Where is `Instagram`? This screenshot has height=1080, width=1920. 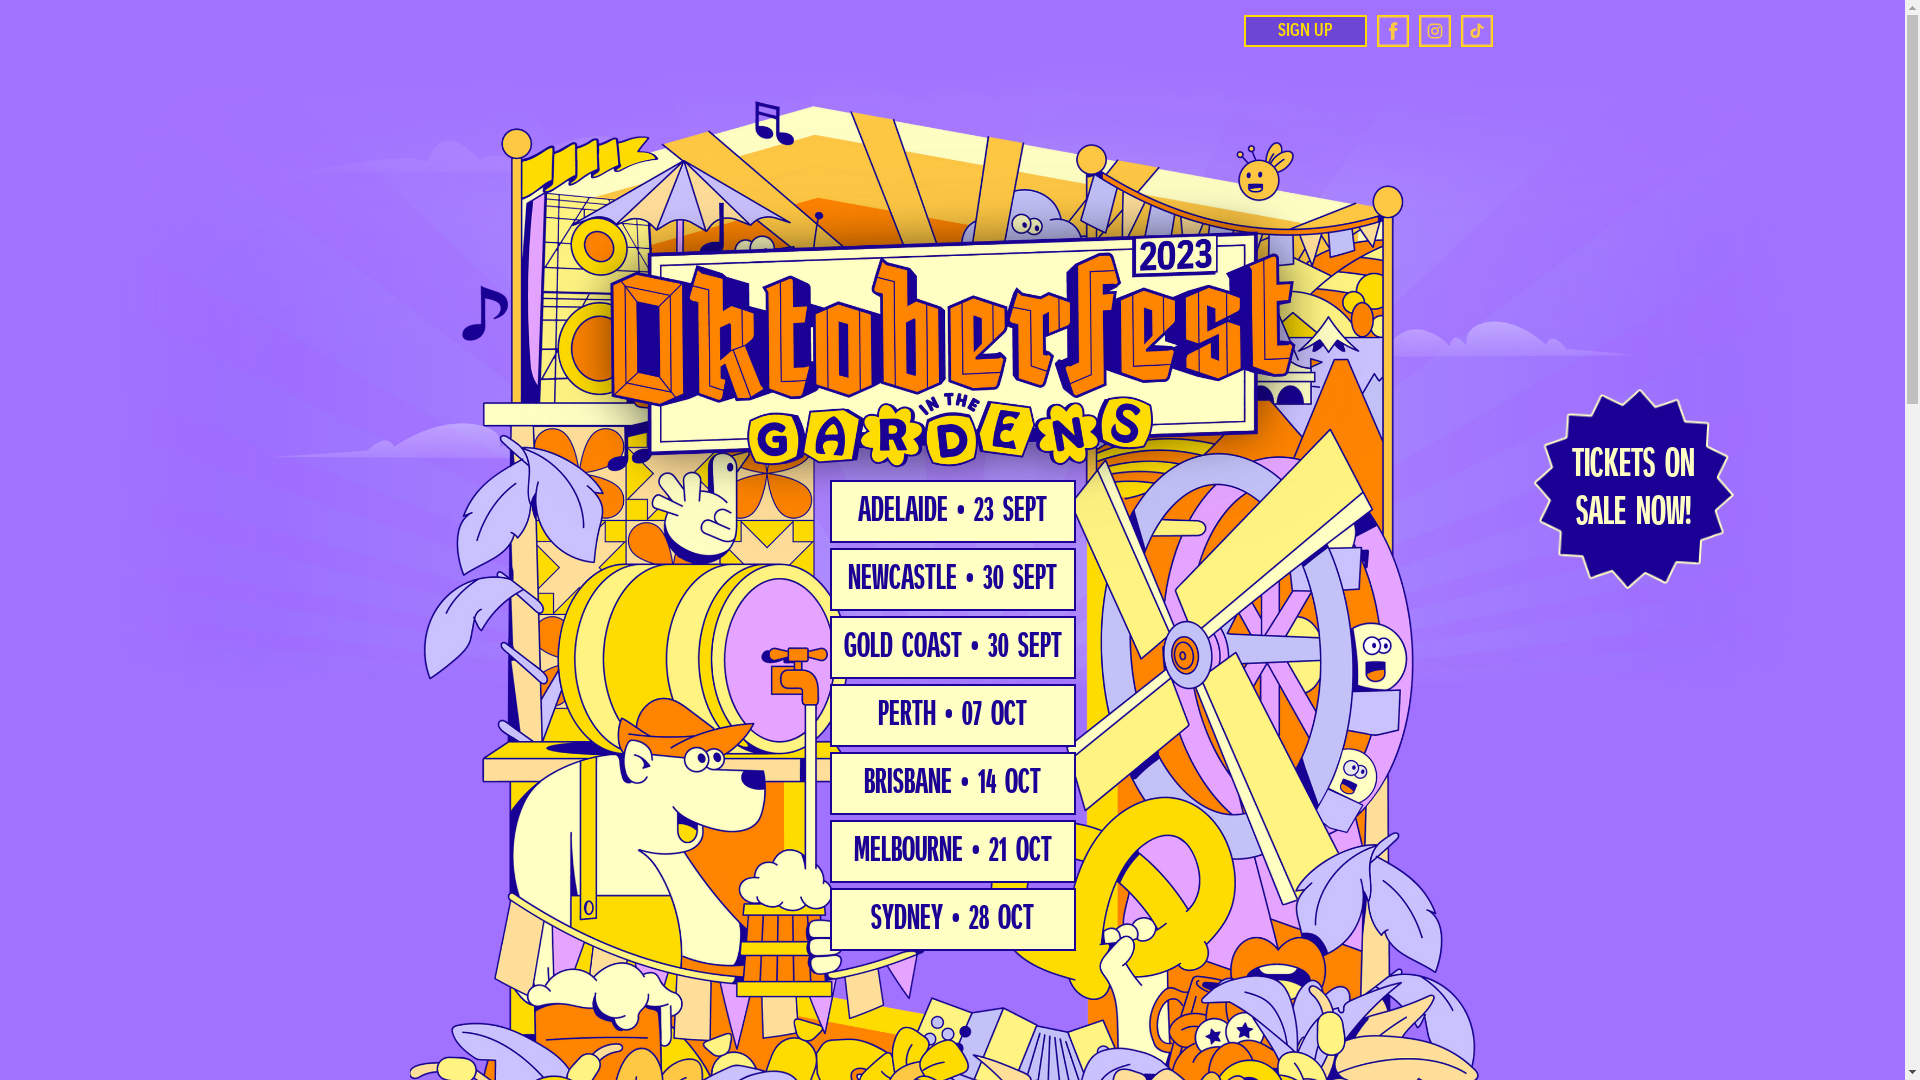 Instagram is located at coordinates (1434, 31).